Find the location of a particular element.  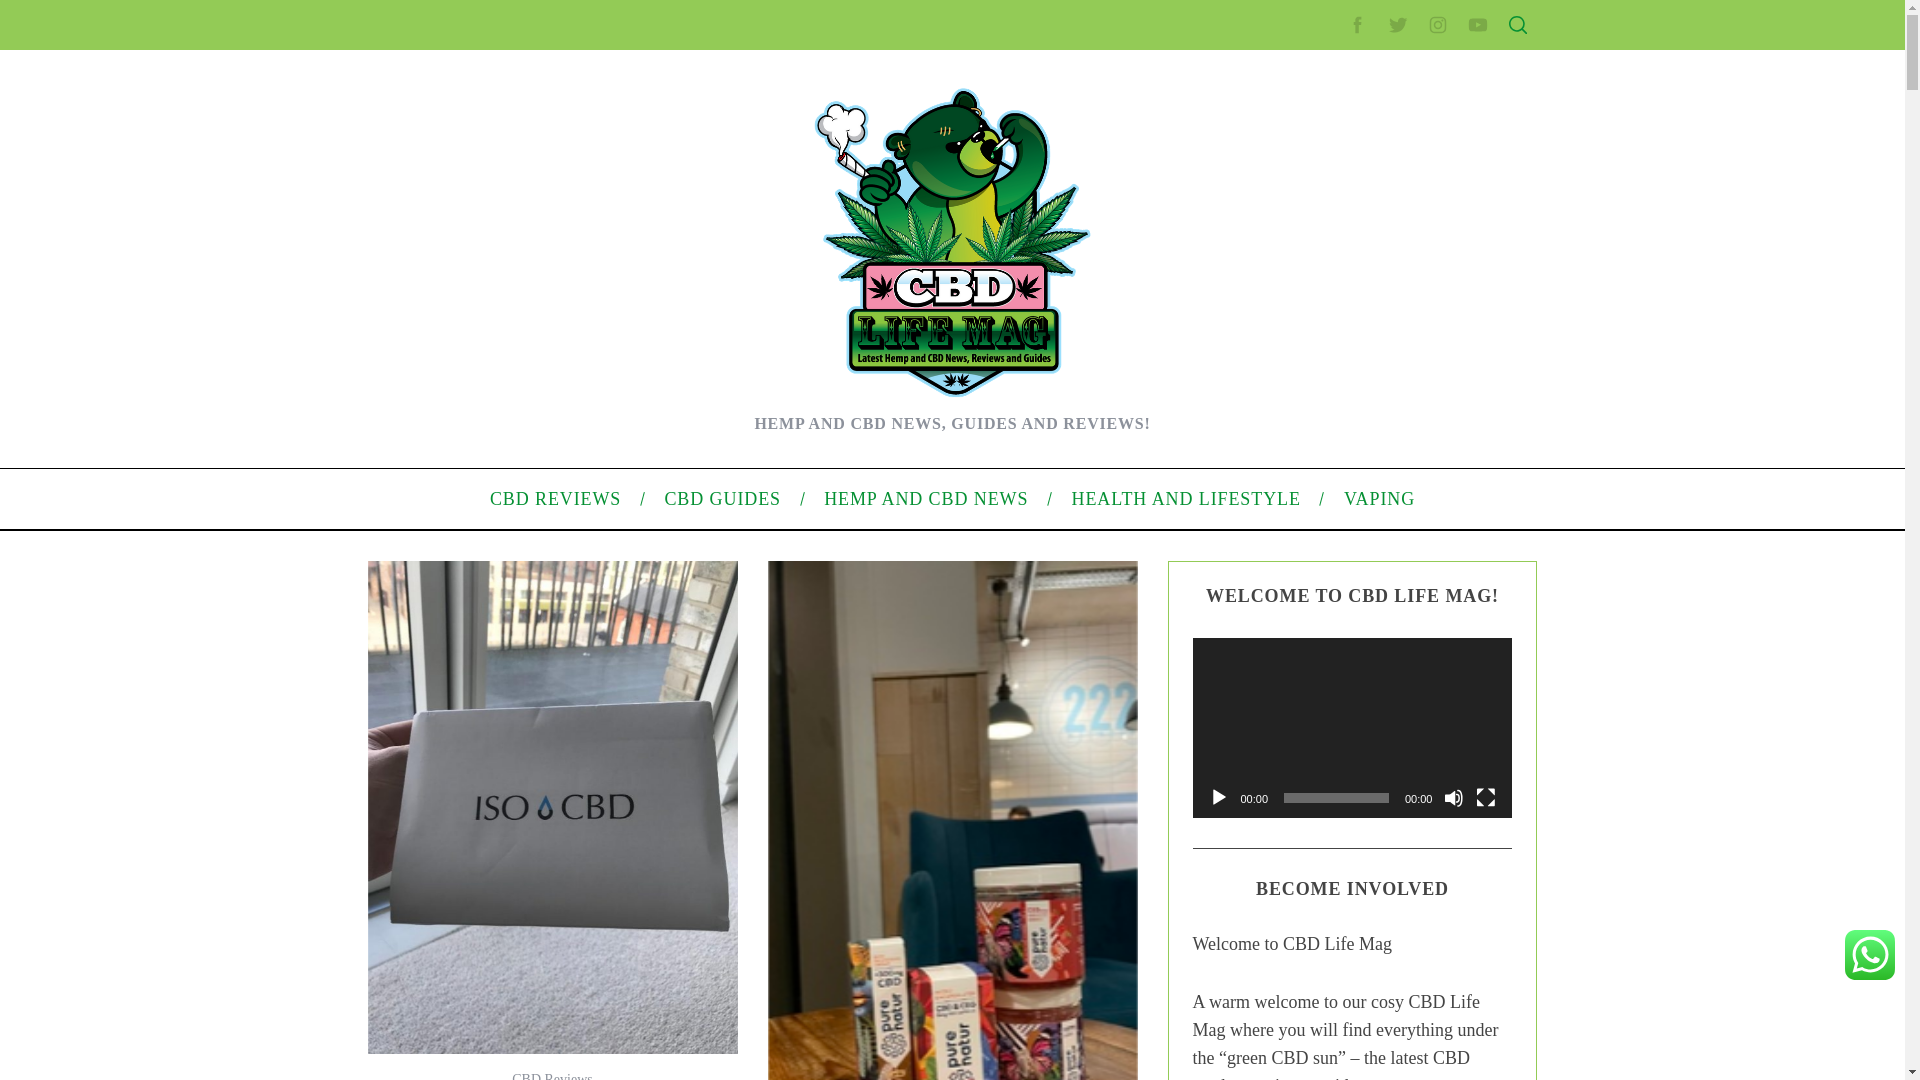

Privacy Policy is located at coordinates (1318, 404).